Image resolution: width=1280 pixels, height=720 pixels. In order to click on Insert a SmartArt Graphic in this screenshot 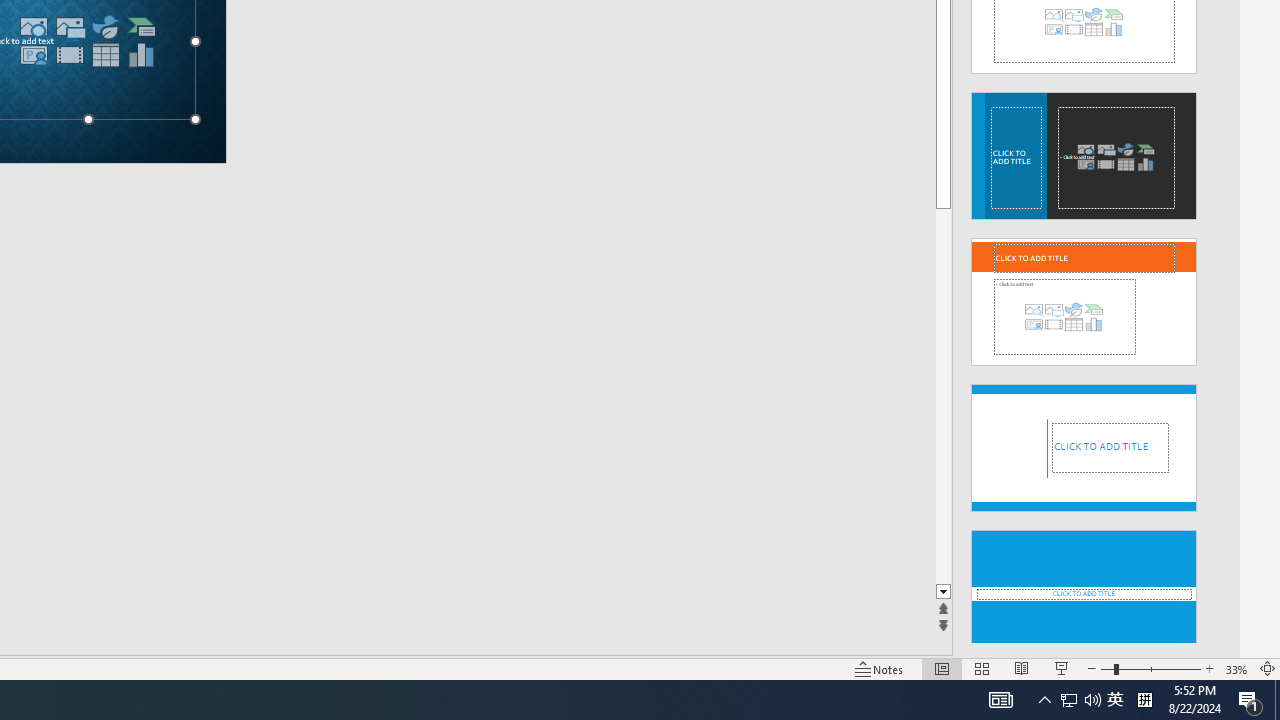, I will do `click(141, 26)`.